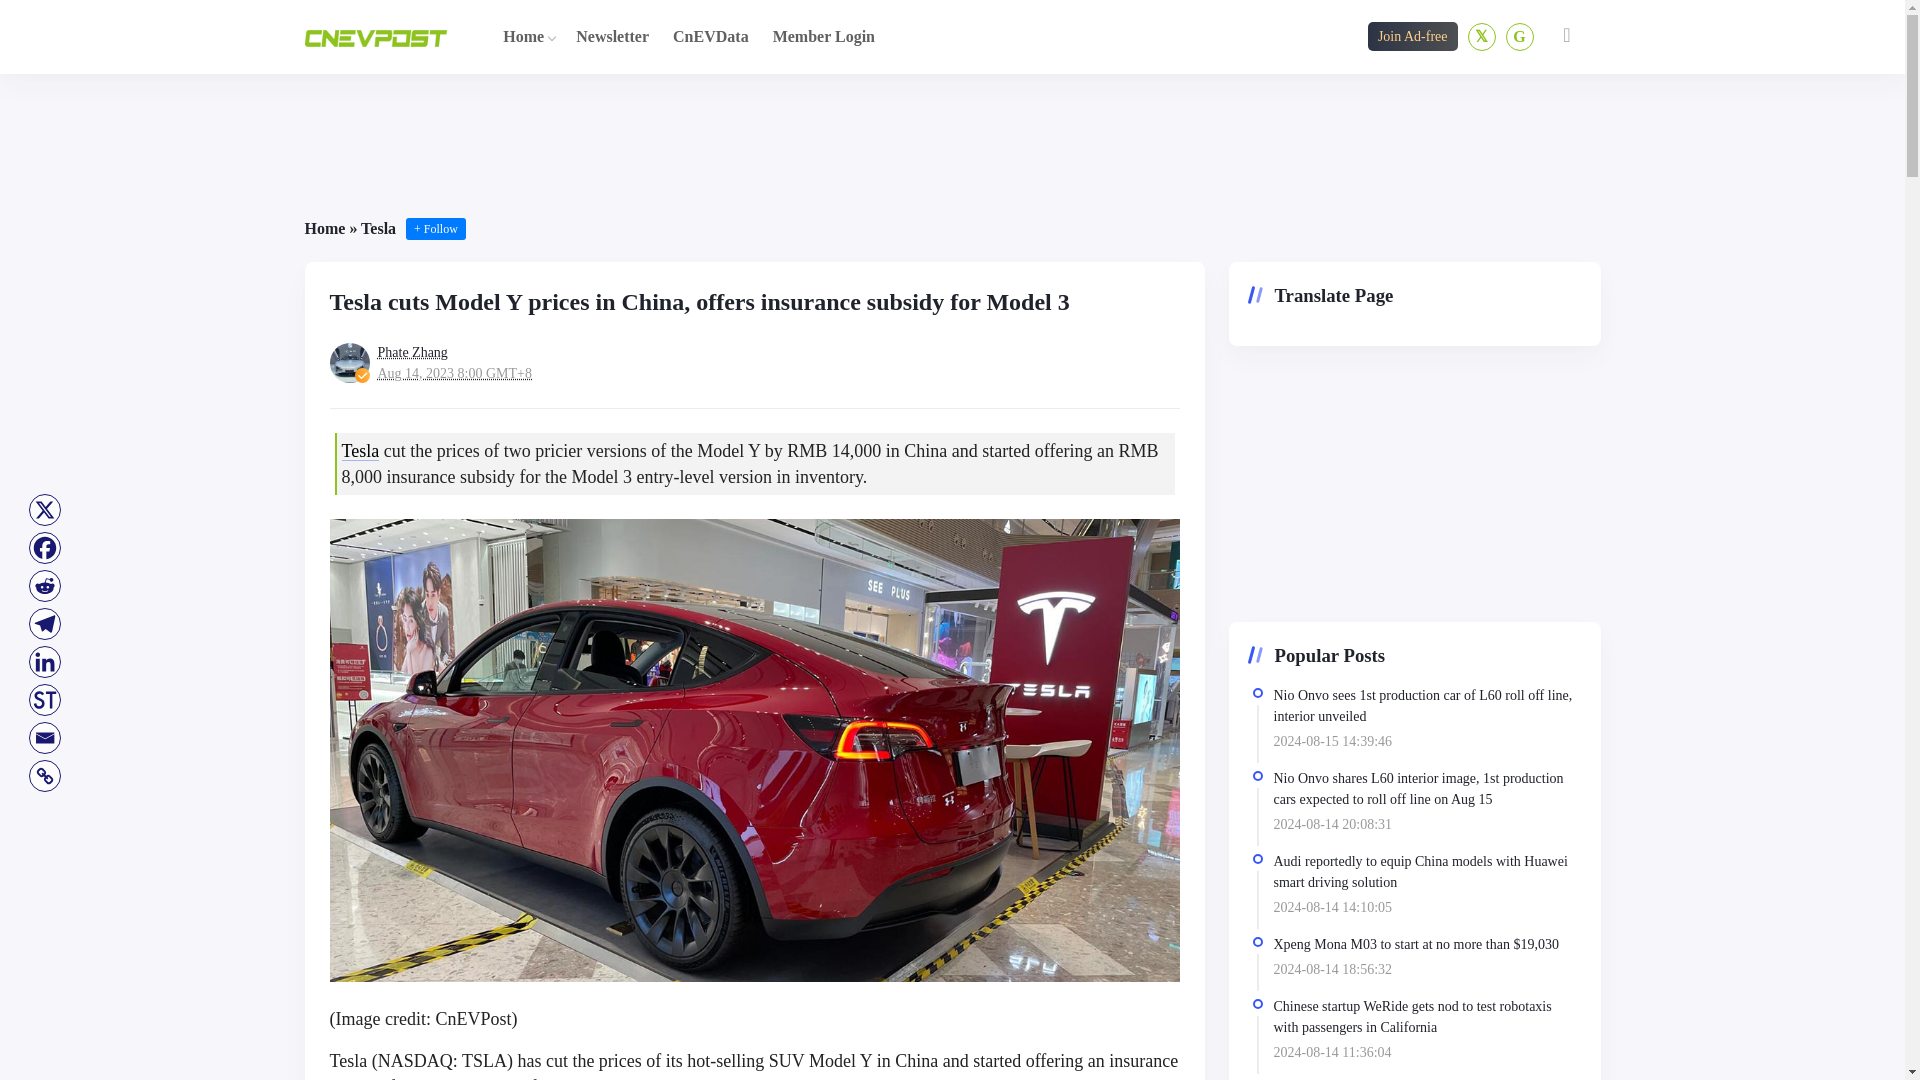 Image resolution: width=1920 pixels, height=1080 pixels. Describe the element at coordinates (612, 36) in the screenshot. I see `Newsletter` at that location.